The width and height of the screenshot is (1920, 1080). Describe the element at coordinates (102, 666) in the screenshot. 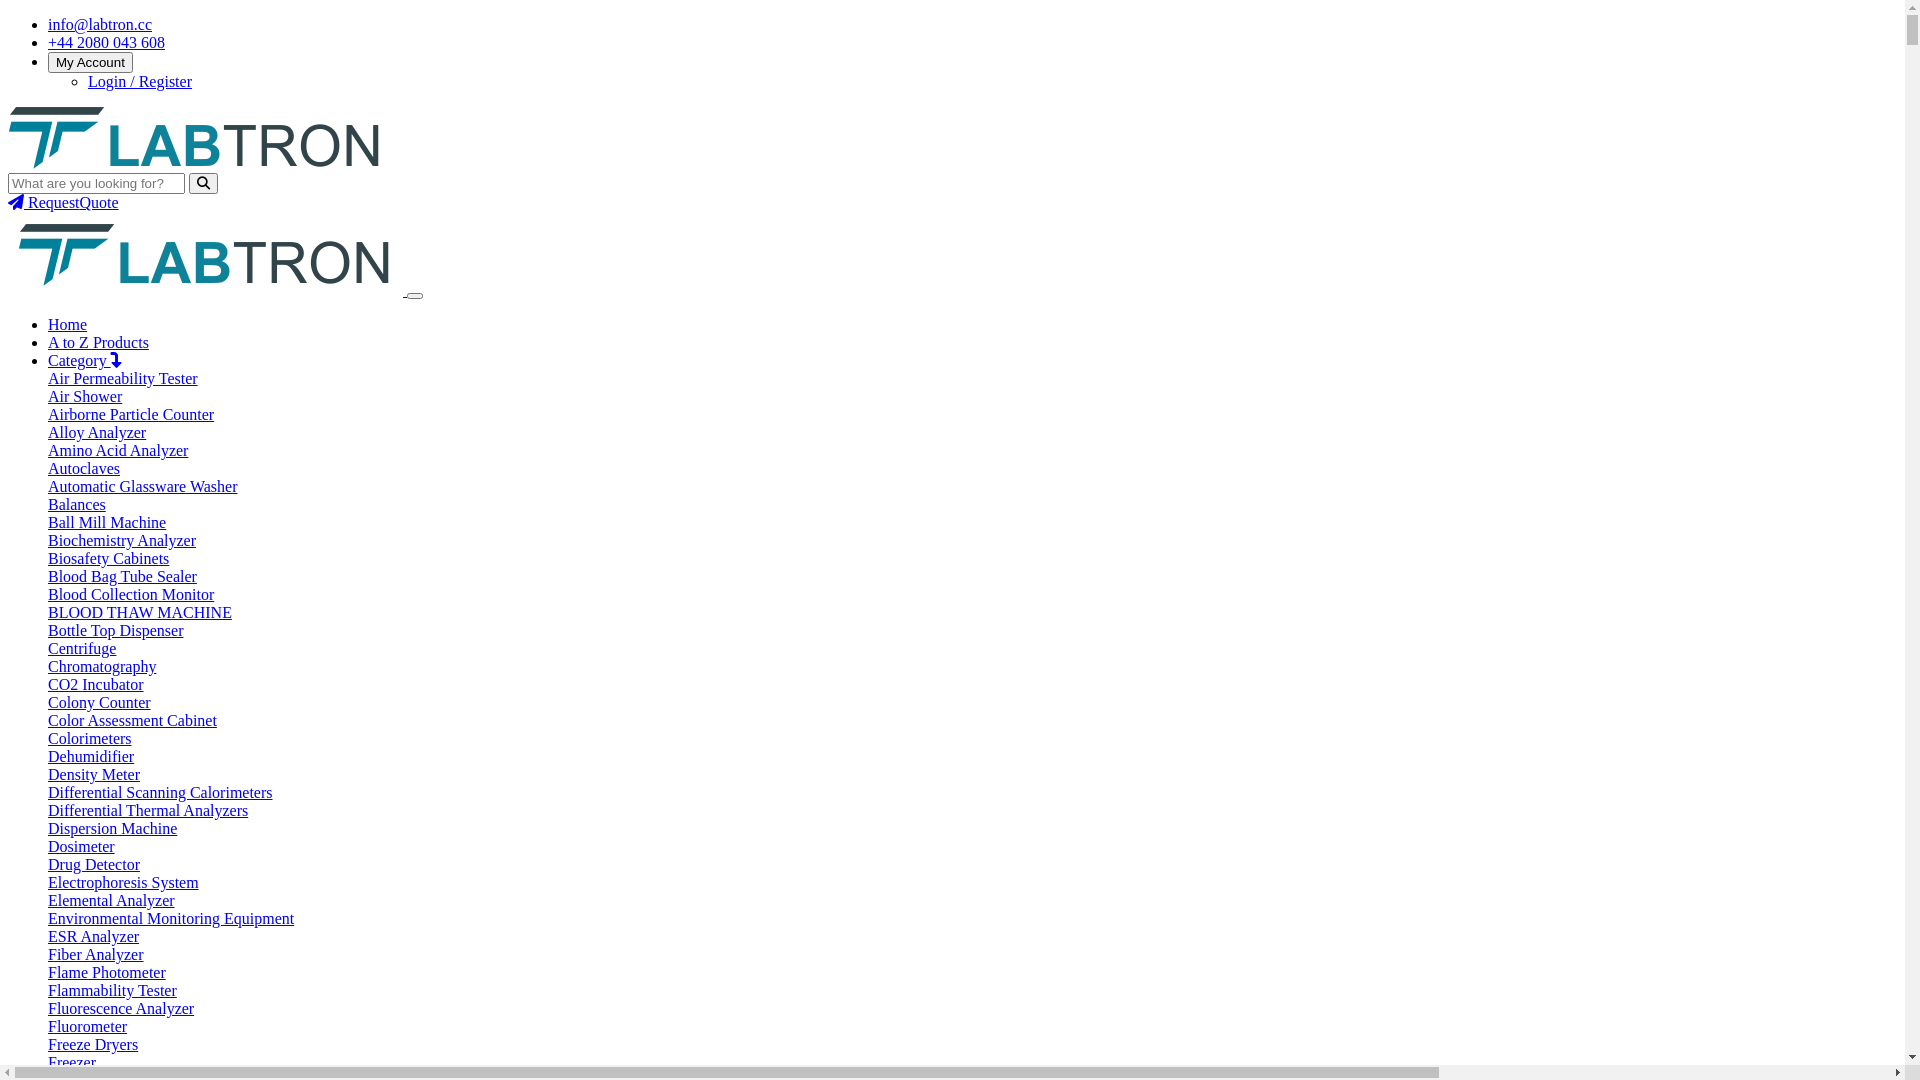

I see `Chromatography` at that location.